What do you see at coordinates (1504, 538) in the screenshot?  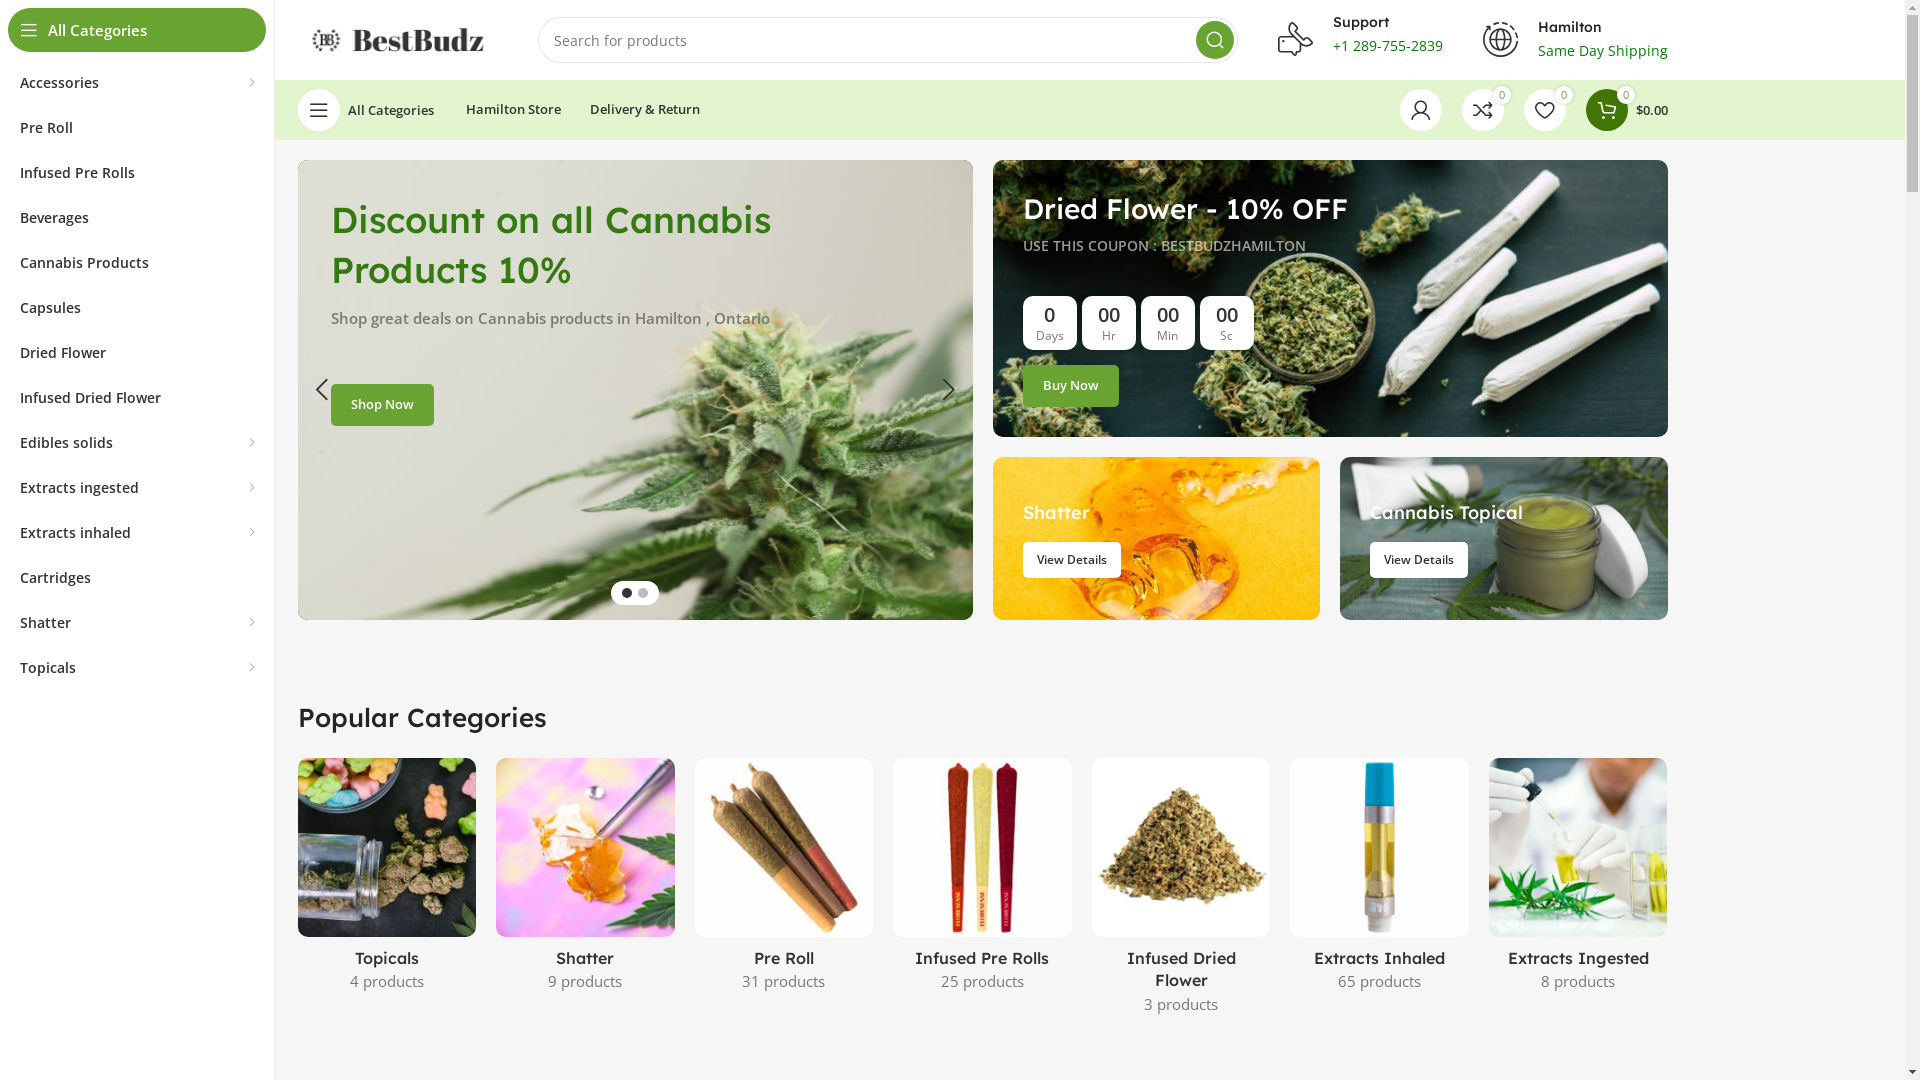 I see `cannabis-topical` at bounding box center [1504, 538].